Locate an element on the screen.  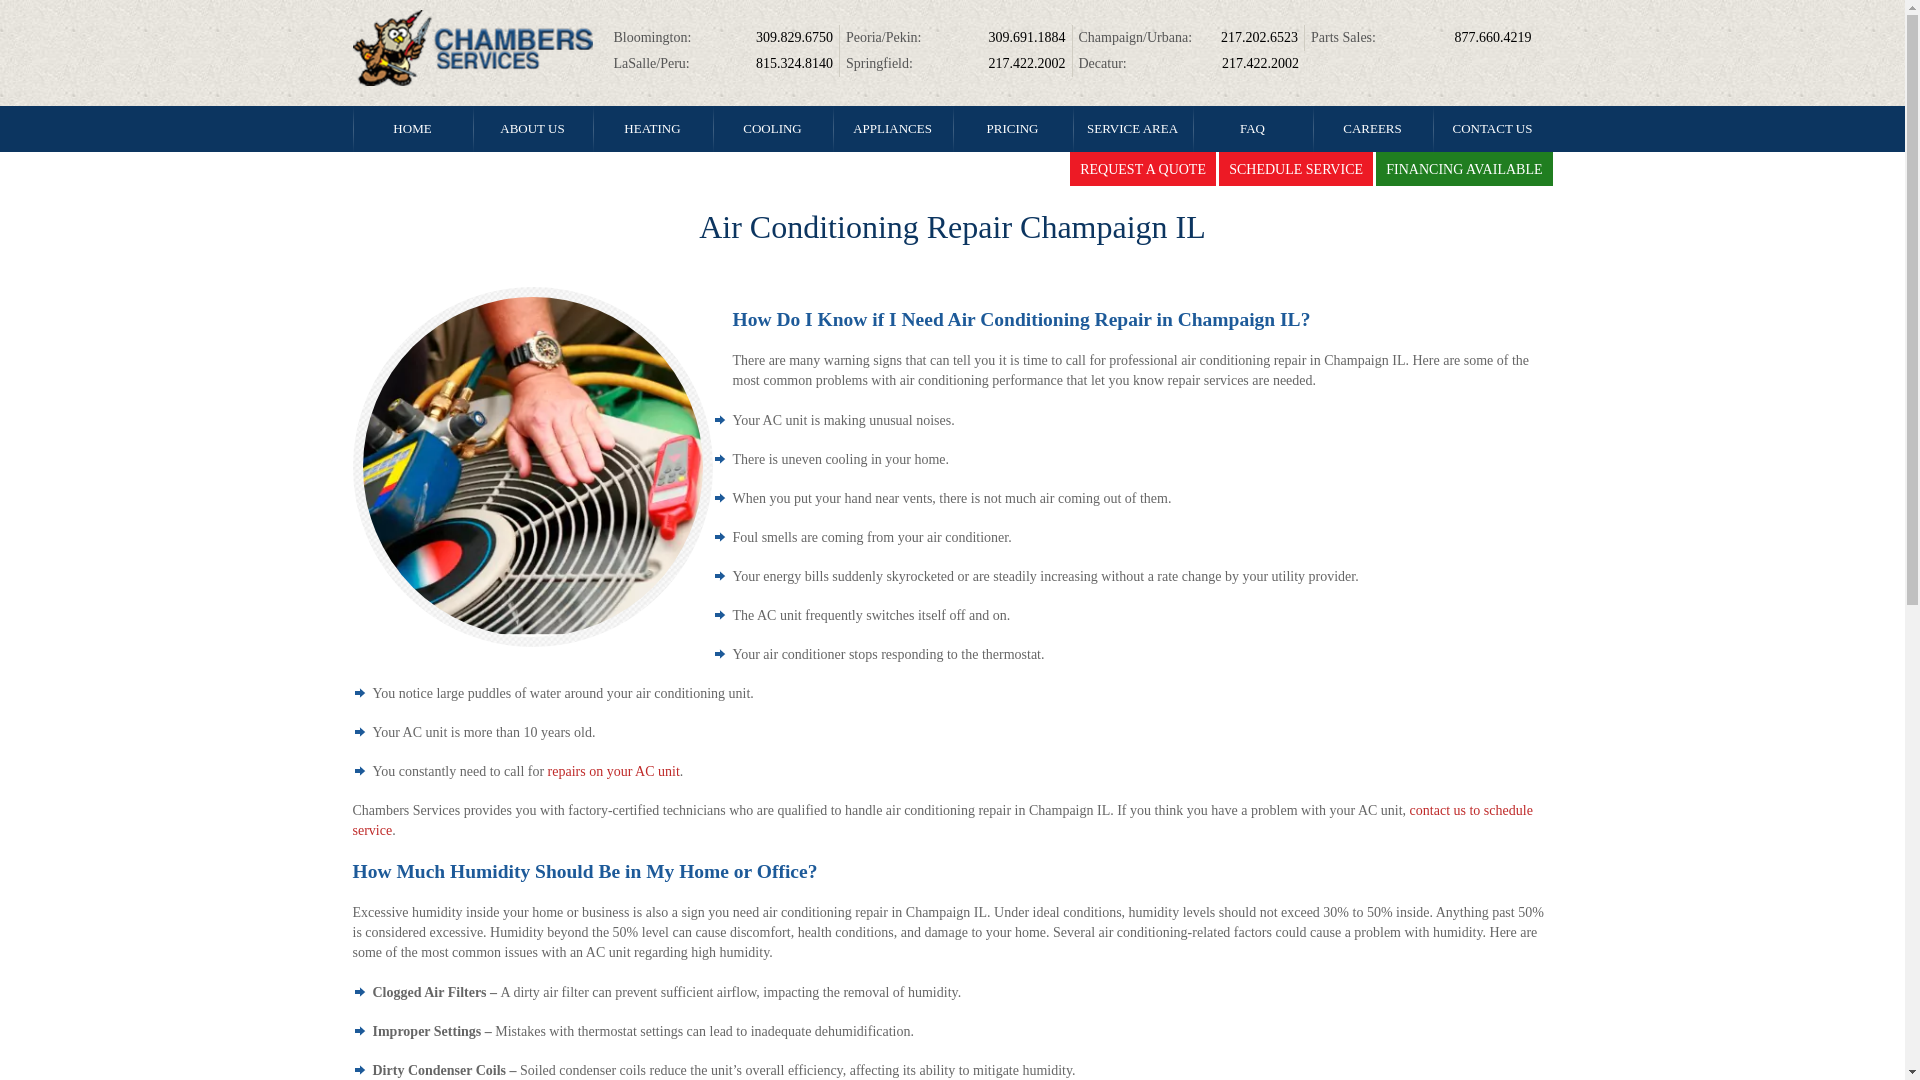
HEATING is located at coordinates (652, 128).